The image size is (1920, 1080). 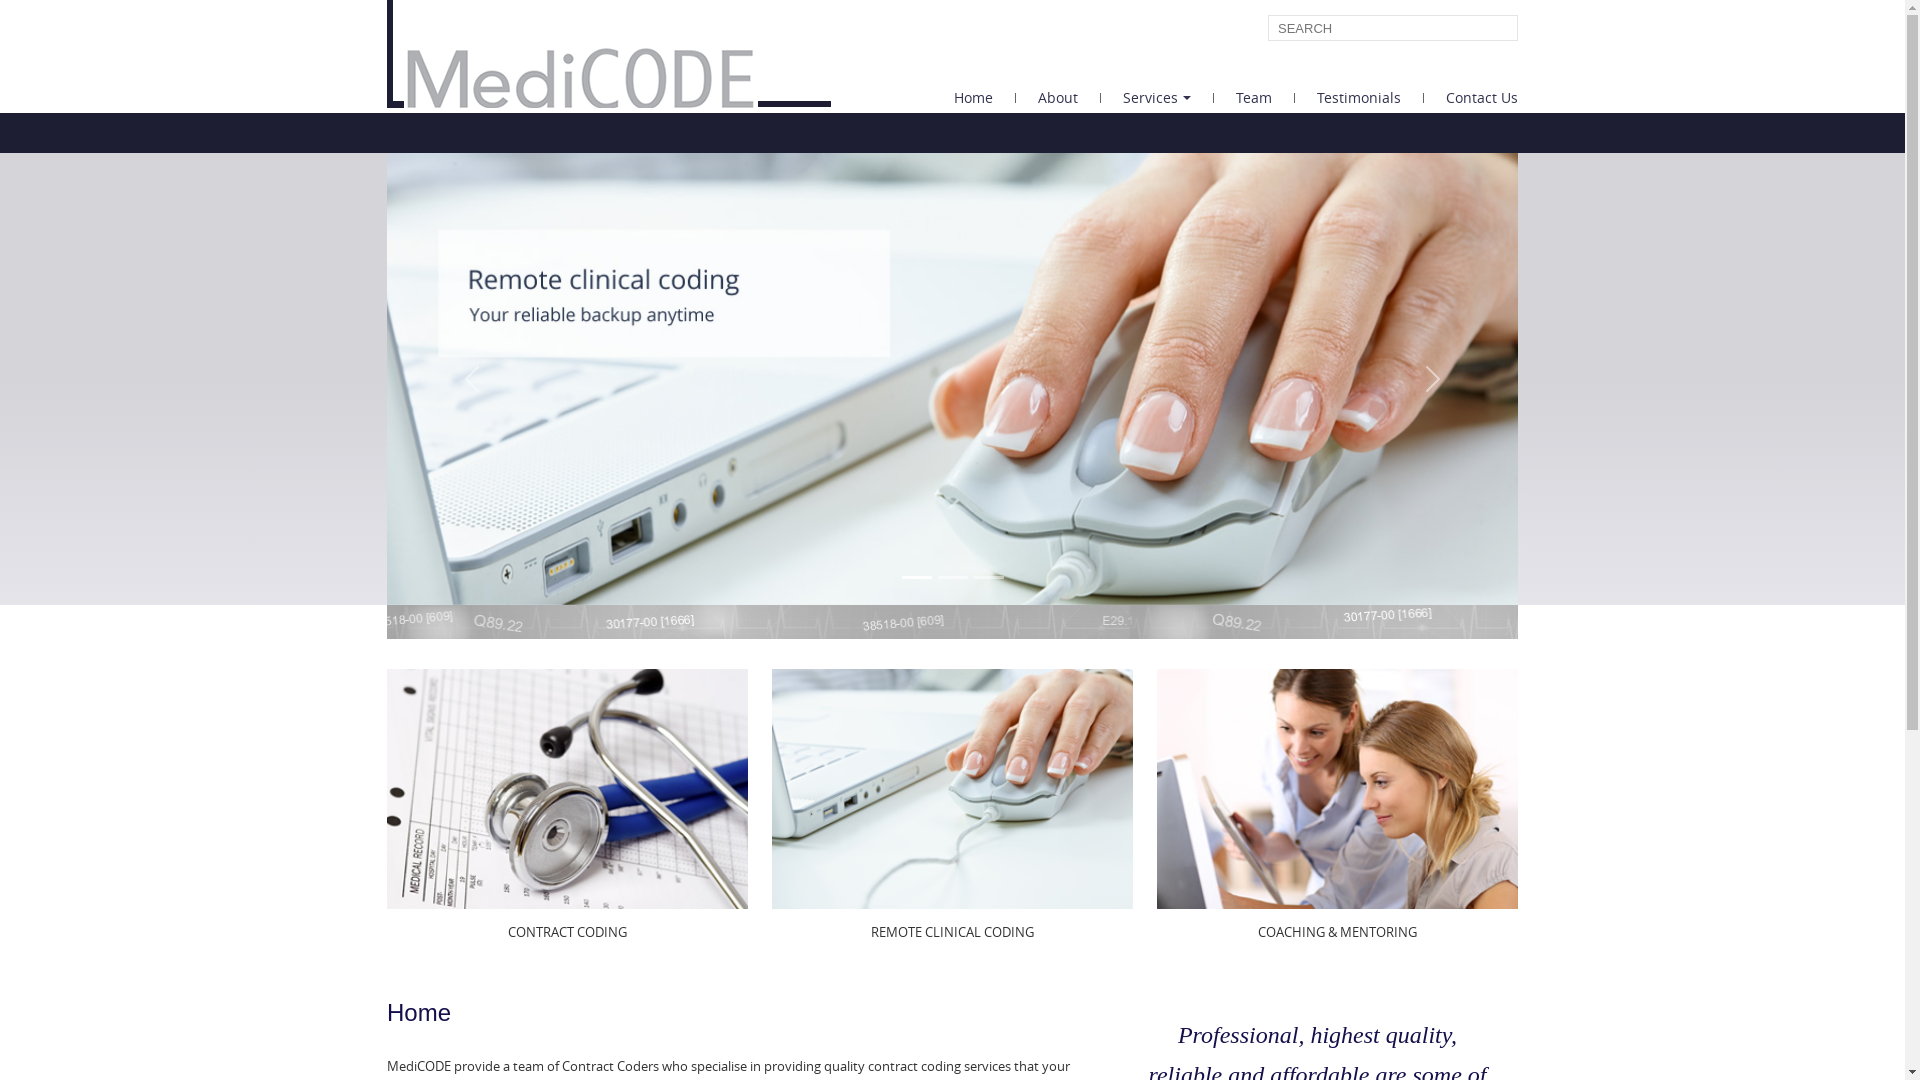 I want to click on About, so click(x=1058, y=98).